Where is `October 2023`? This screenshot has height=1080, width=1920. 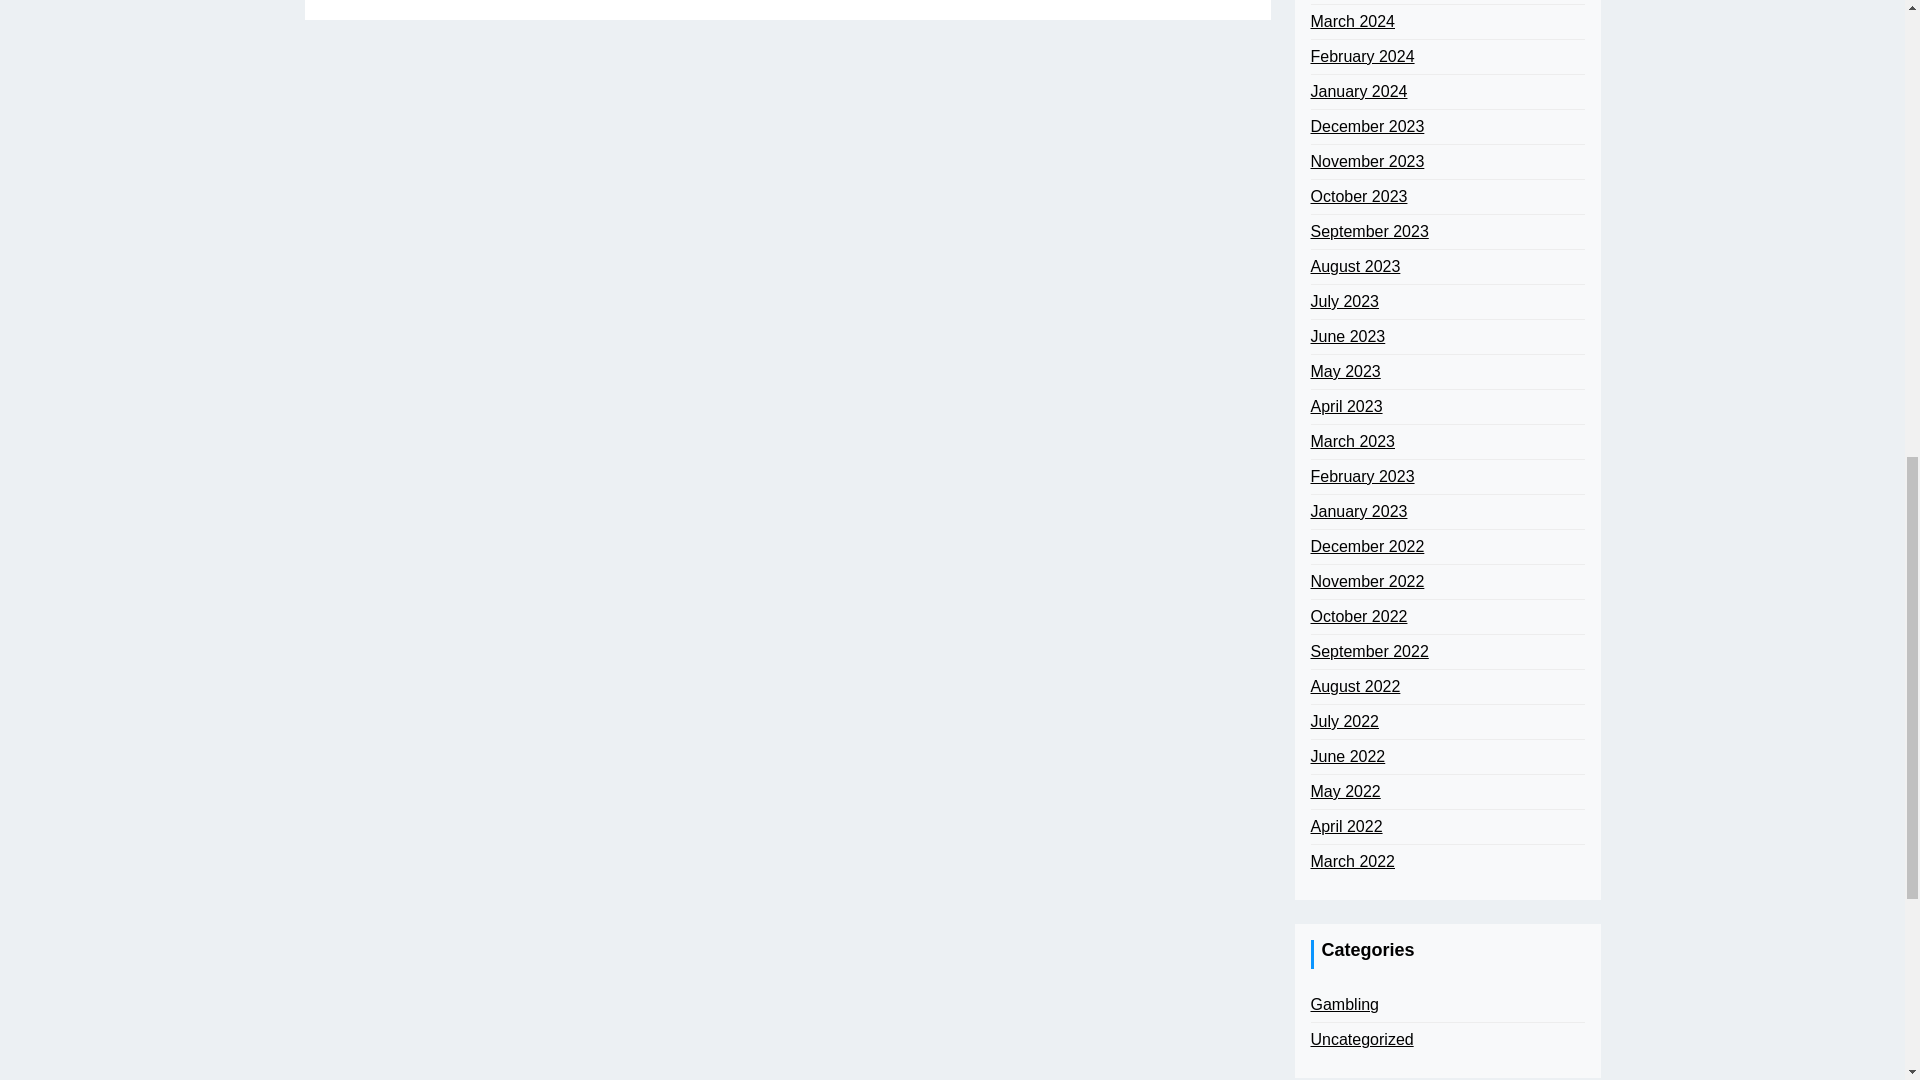 October 2023 is located at coordinates (1358, 196).